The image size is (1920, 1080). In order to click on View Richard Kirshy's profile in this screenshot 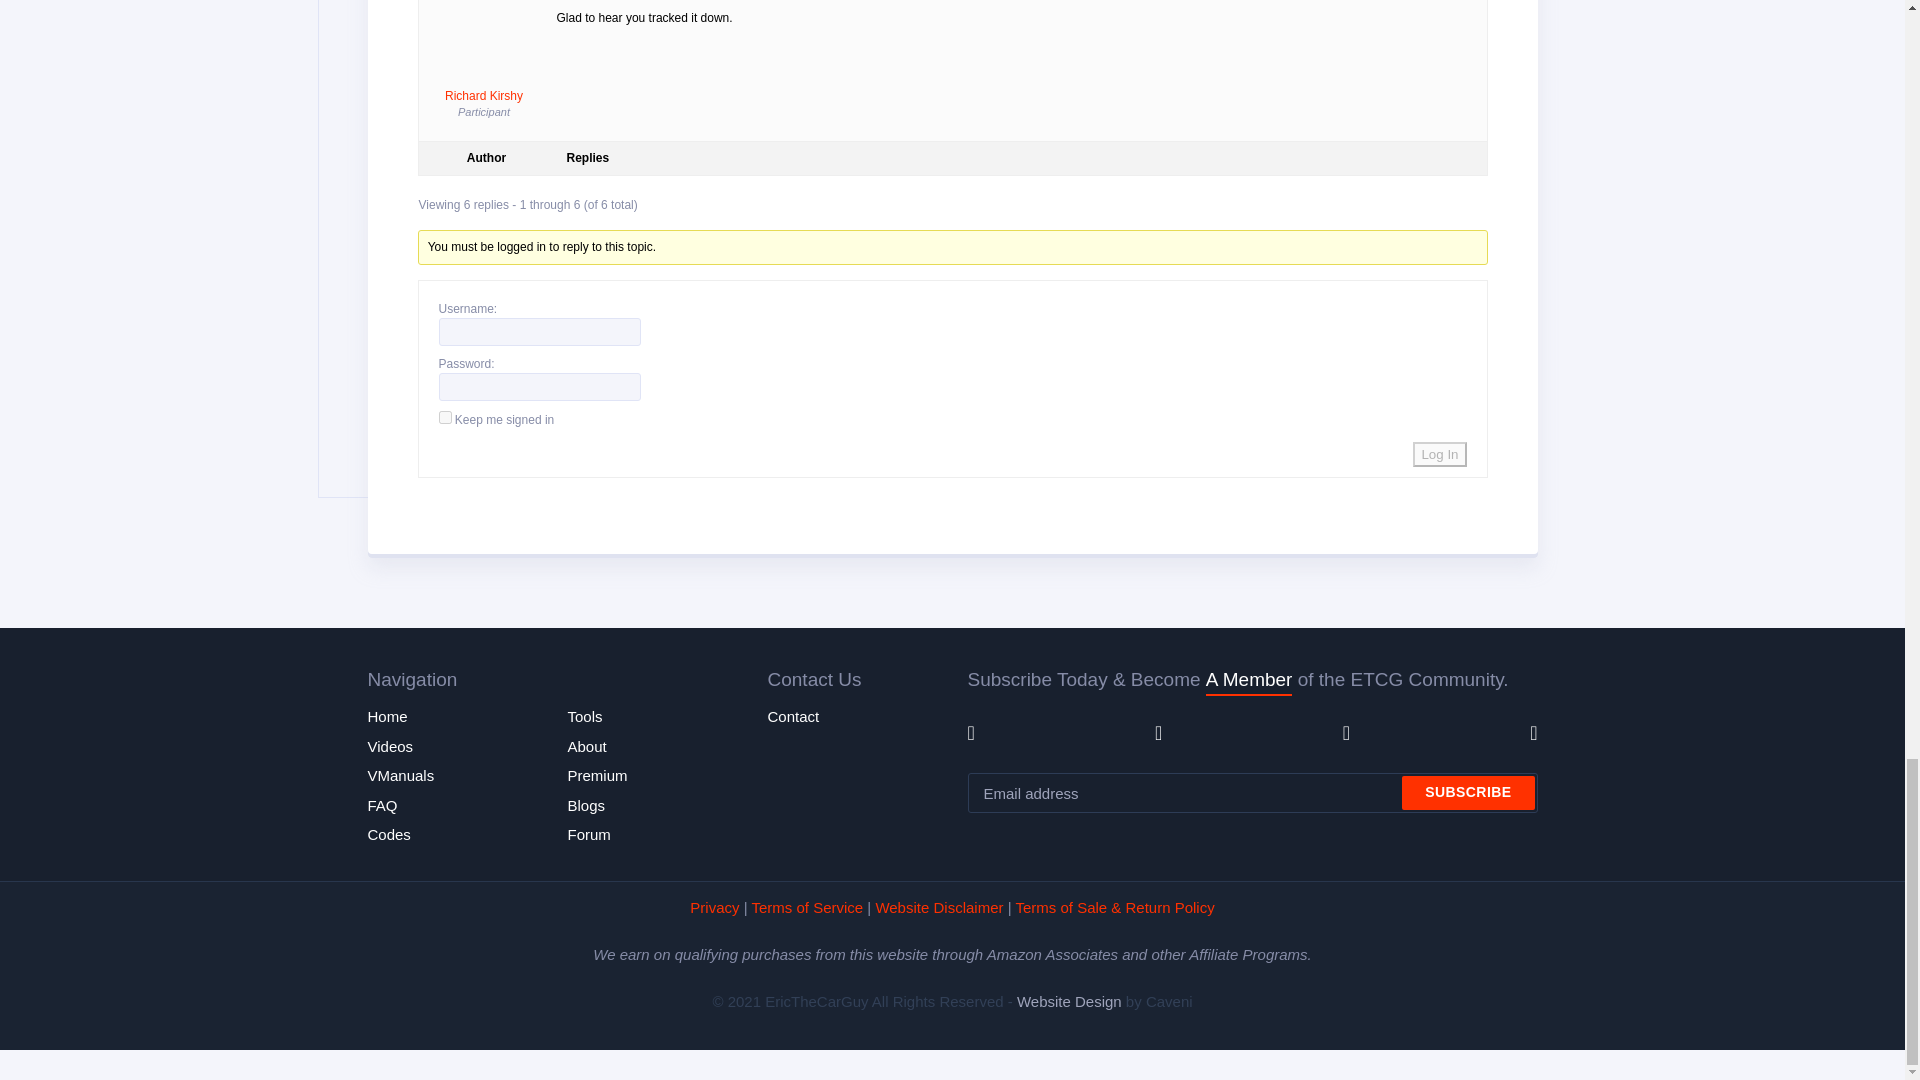, I will do `click(484, 56)`.